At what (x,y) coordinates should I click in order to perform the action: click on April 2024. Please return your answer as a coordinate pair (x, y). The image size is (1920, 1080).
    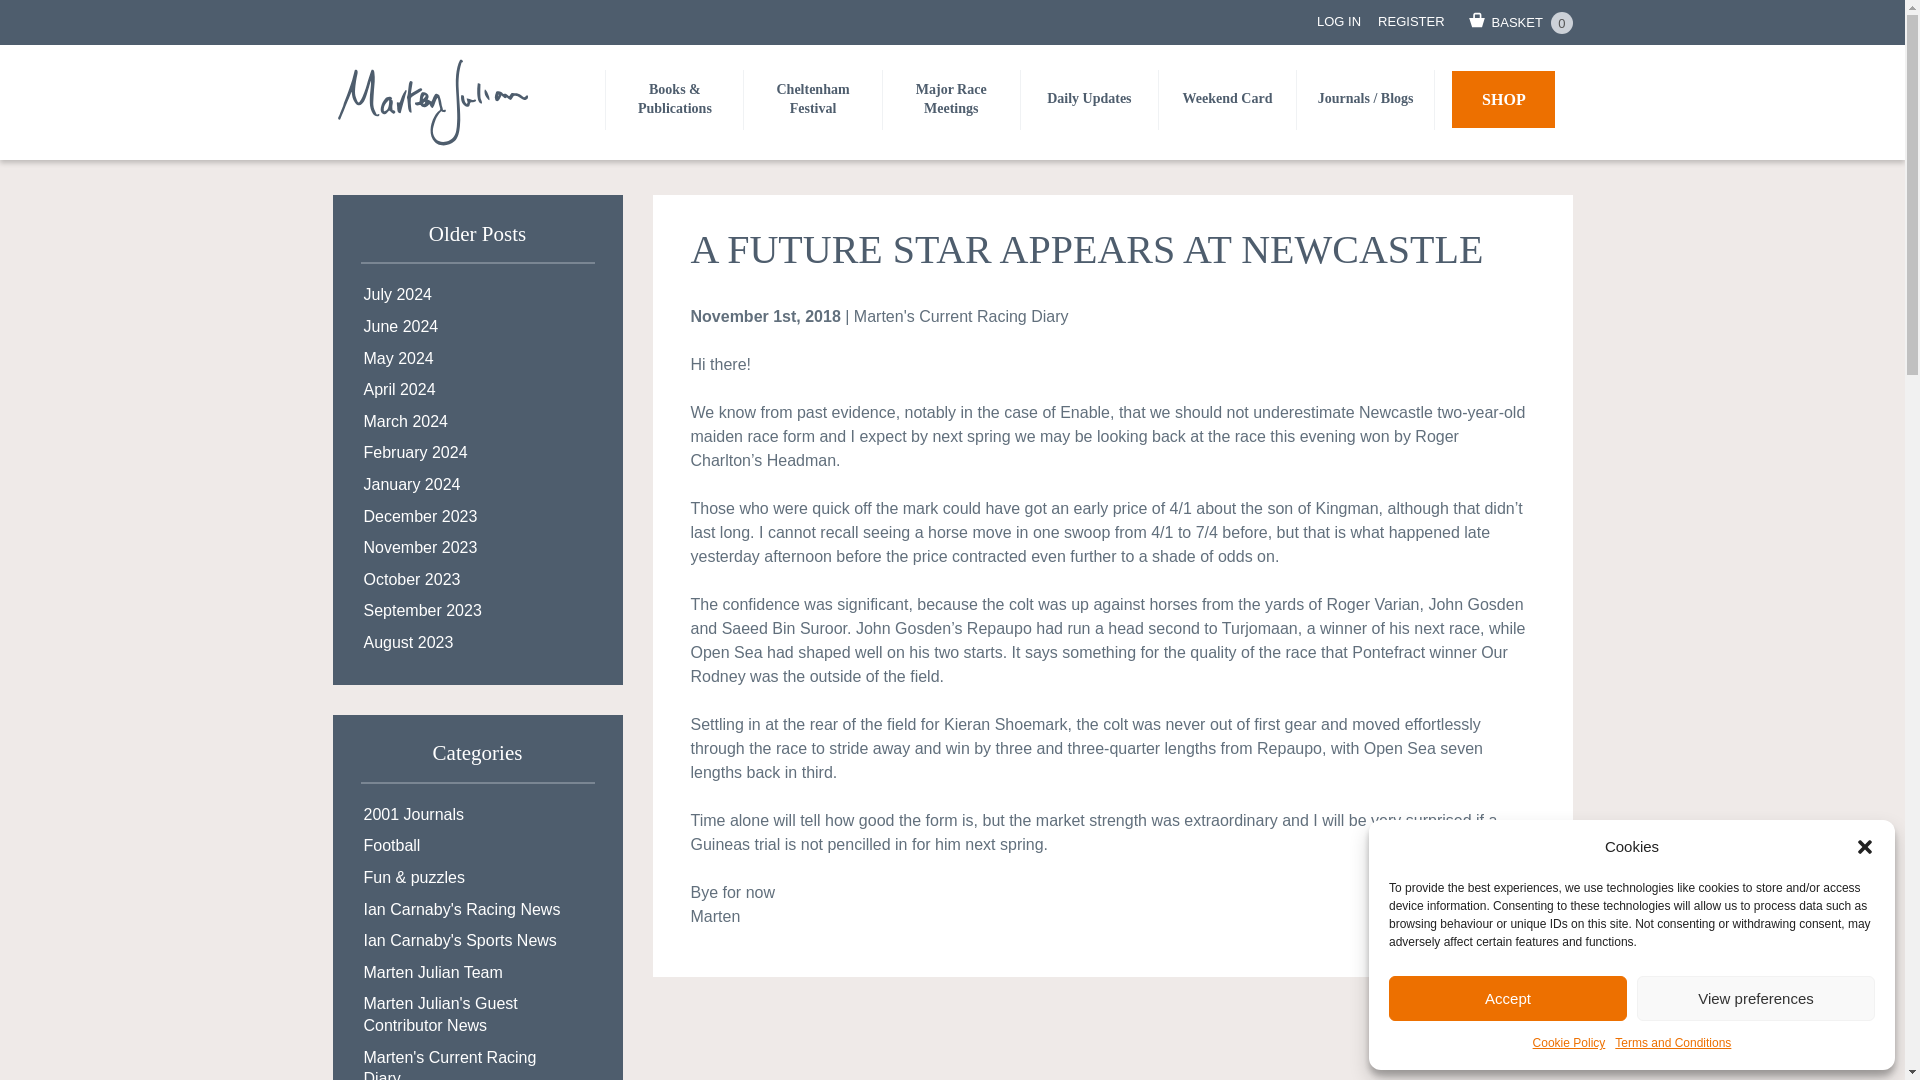
    Looking at the image, I should click on (478, 390).